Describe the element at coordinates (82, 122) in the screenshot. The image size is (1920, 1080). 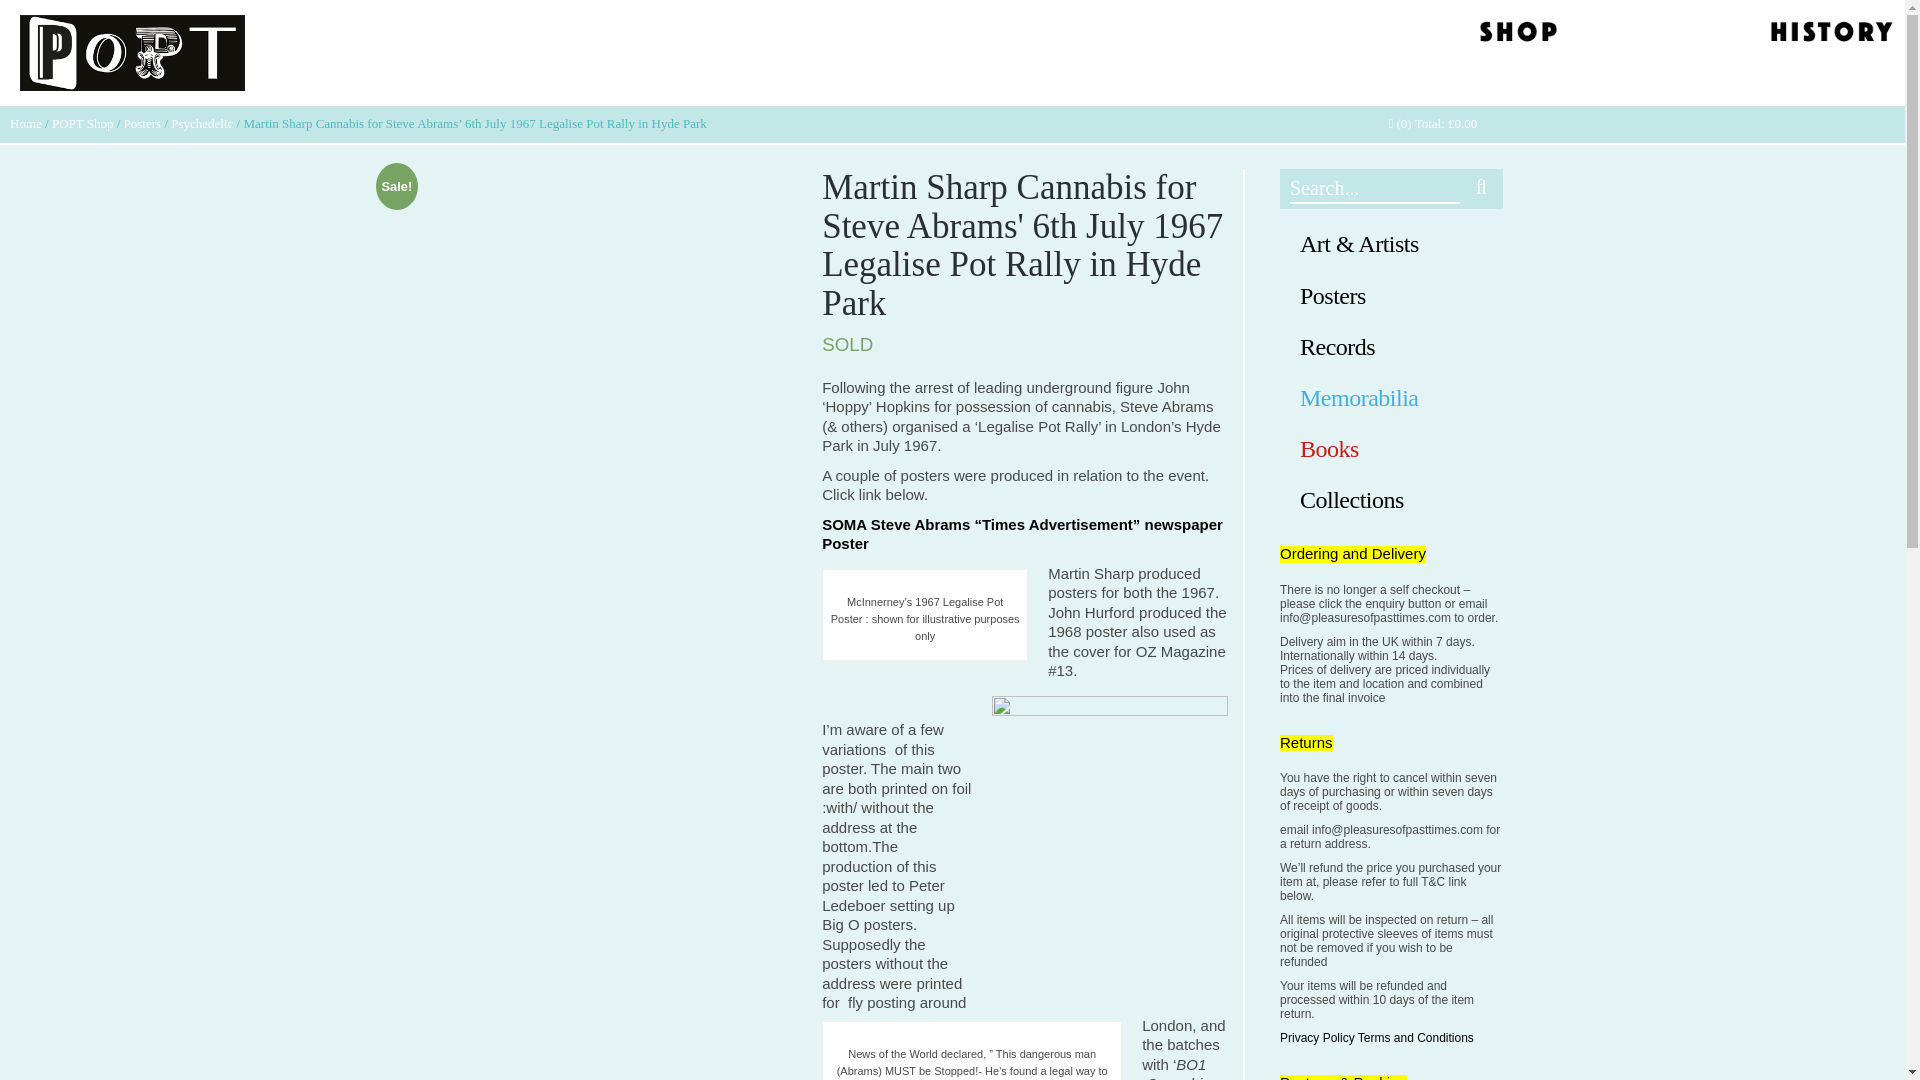
I see `POPT Shop` at that location.